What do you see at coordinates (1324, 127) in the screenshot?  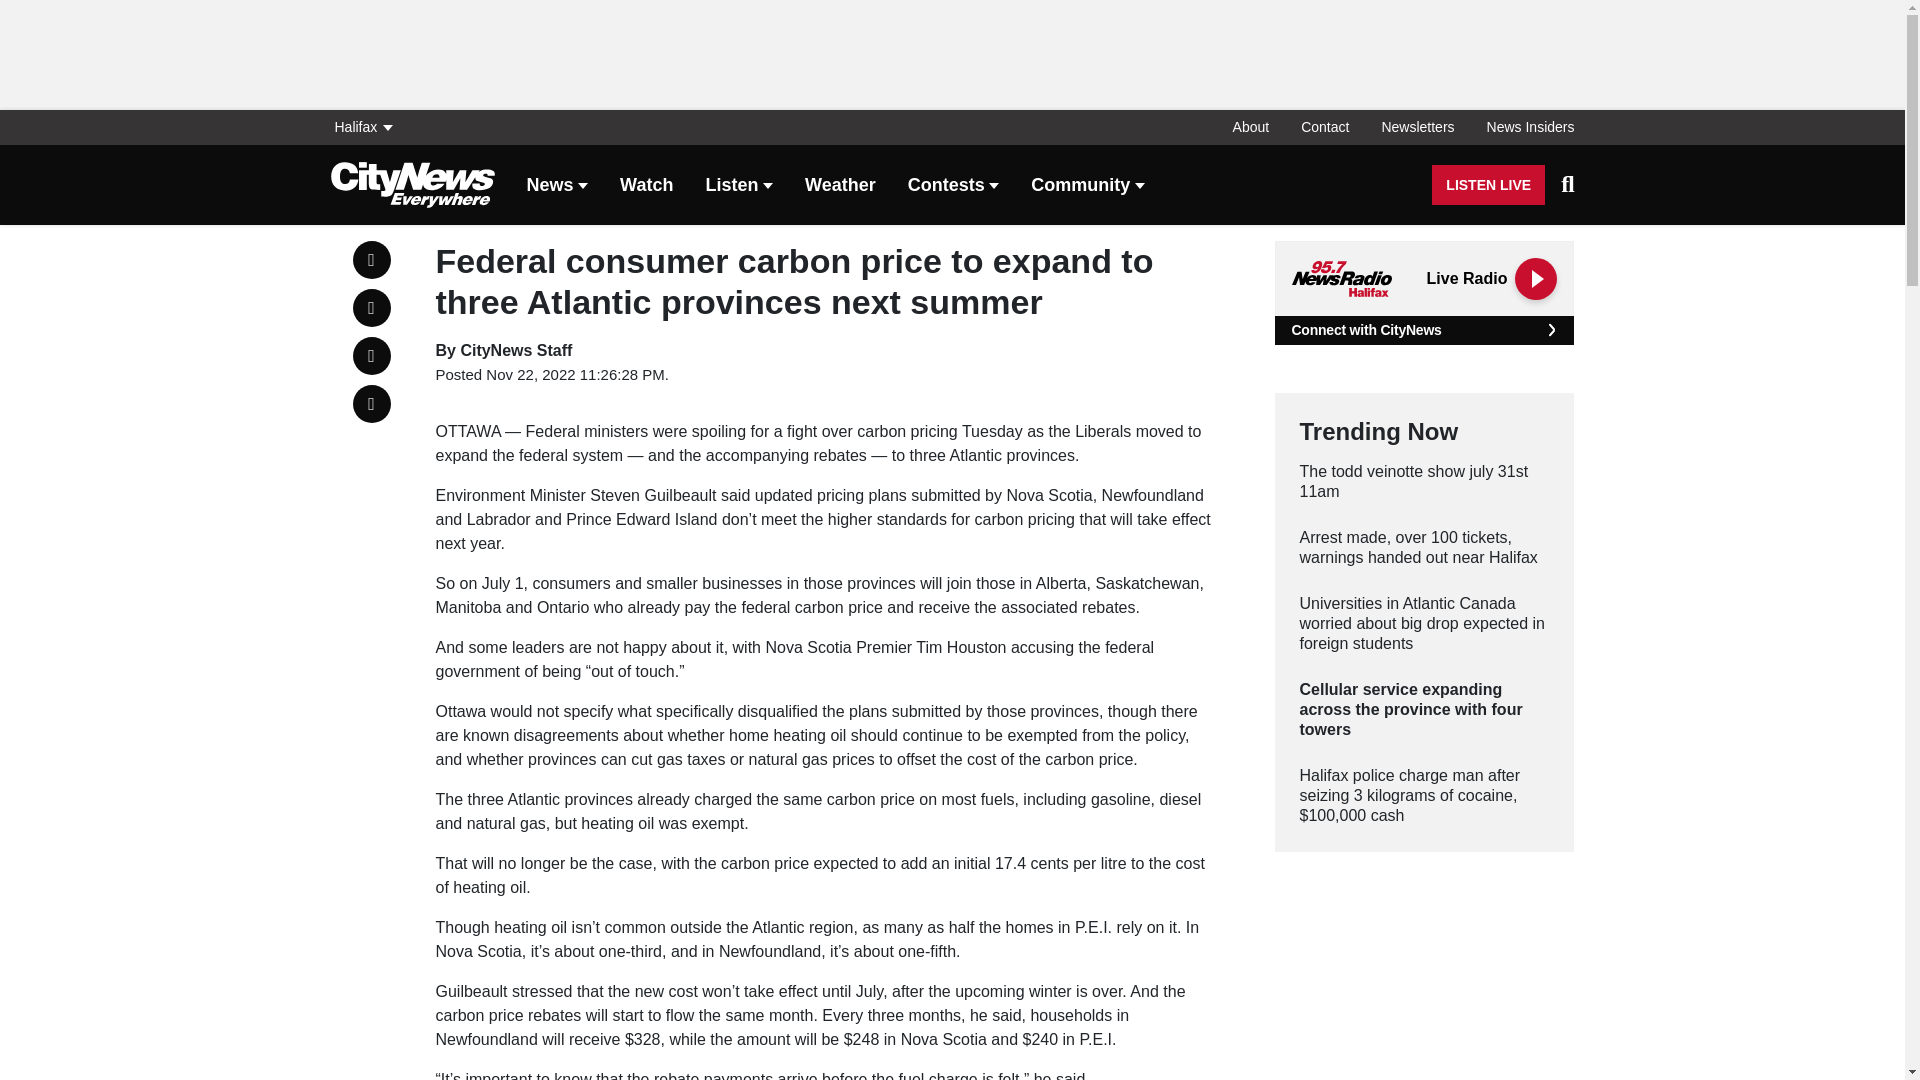 I see `Contact` at bounding box center [1324, 127].